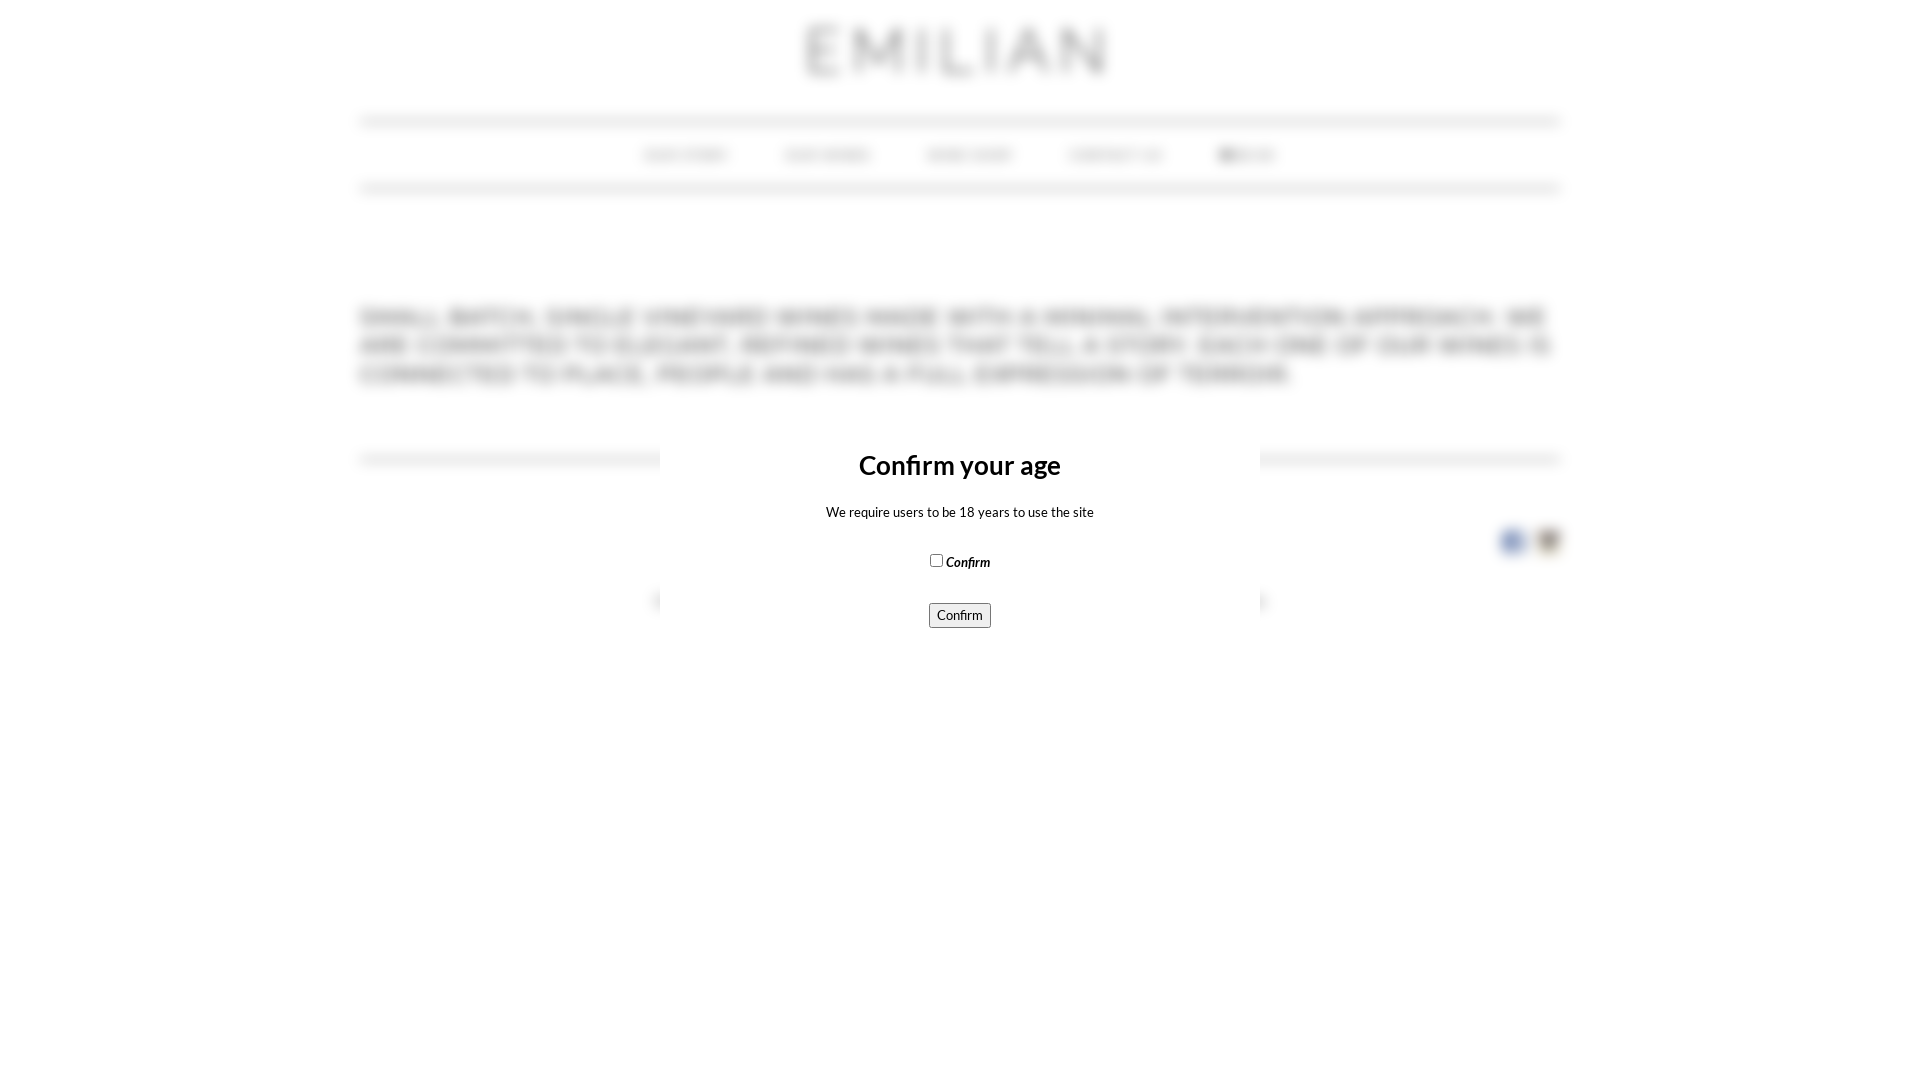 Image resolution: width=1920 pixels, height=1080 pixels. Describe the element at coordinates (1248, 155) in the screenshot. I see `$0.00` at that location.